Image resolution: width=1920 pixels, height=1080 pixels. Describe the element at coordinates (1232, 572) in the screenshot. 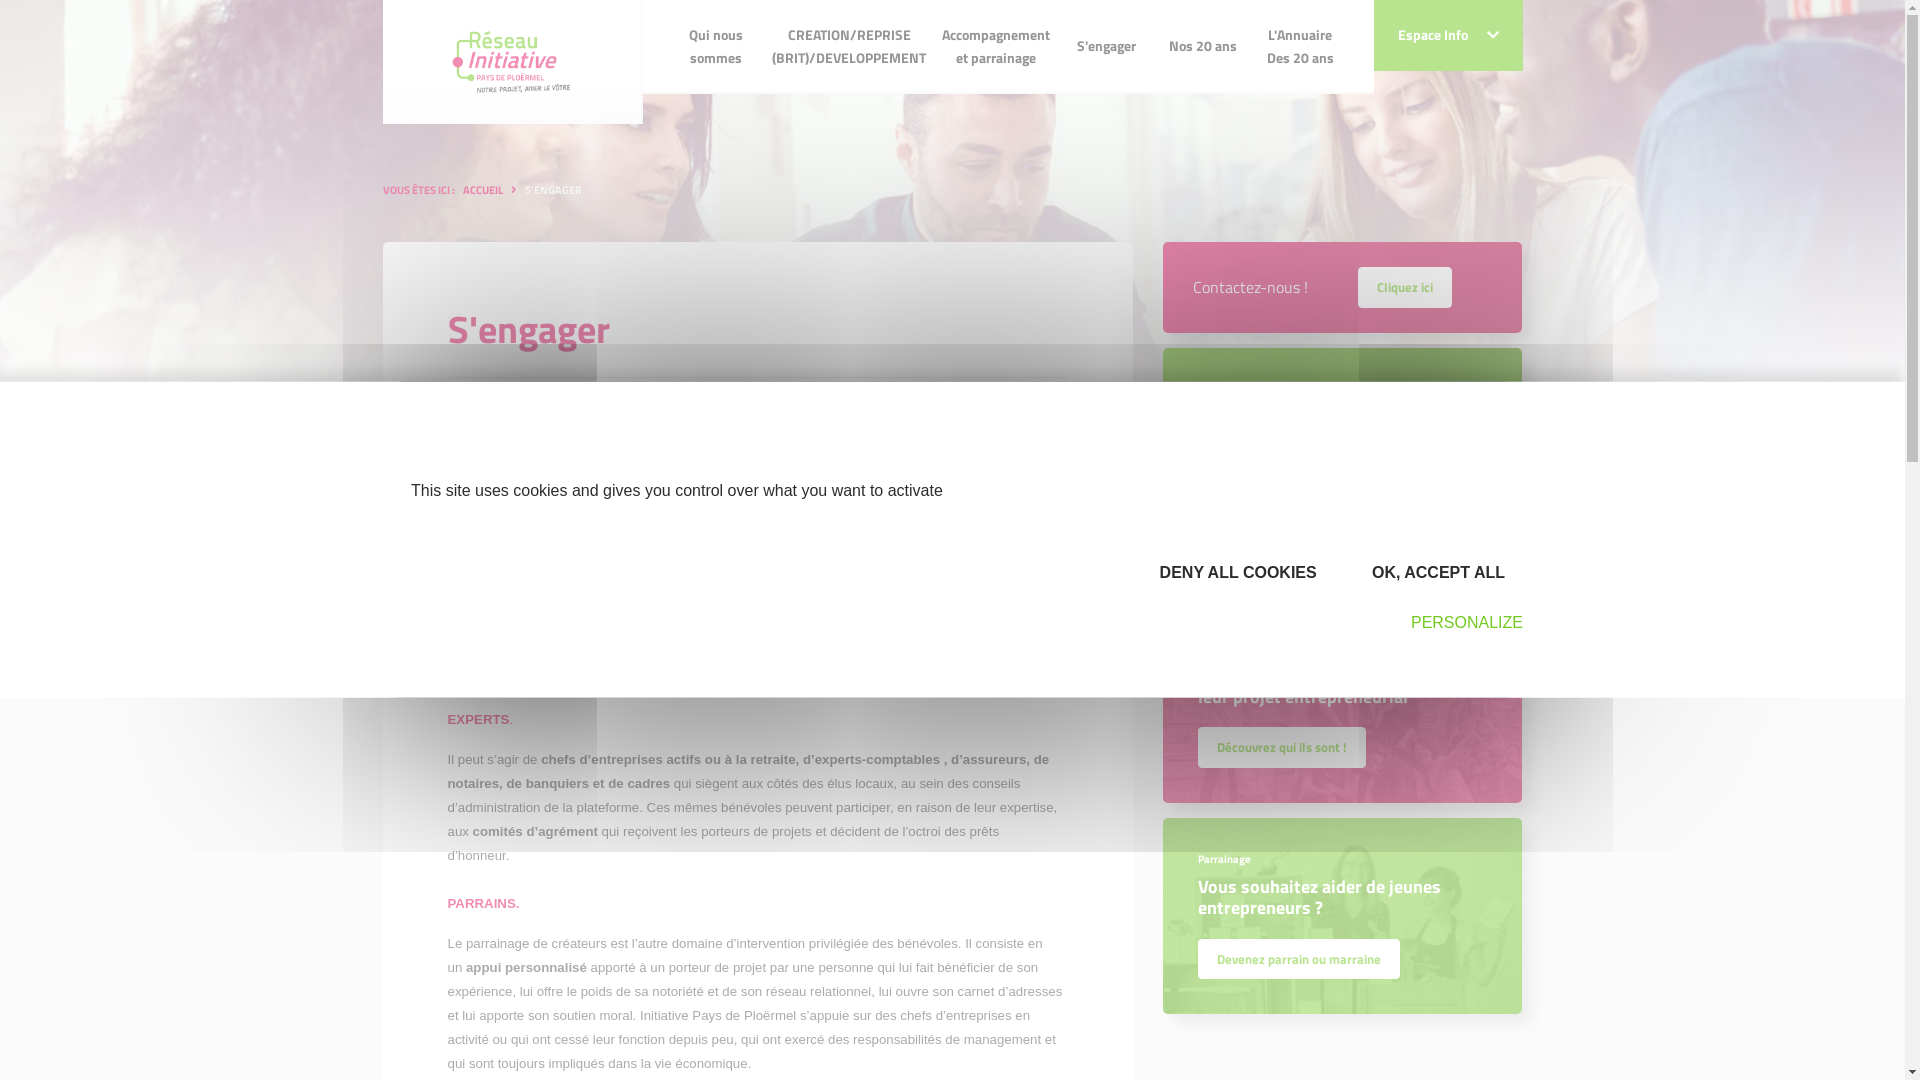

I see `DENY ALL COOKIES` at that location.